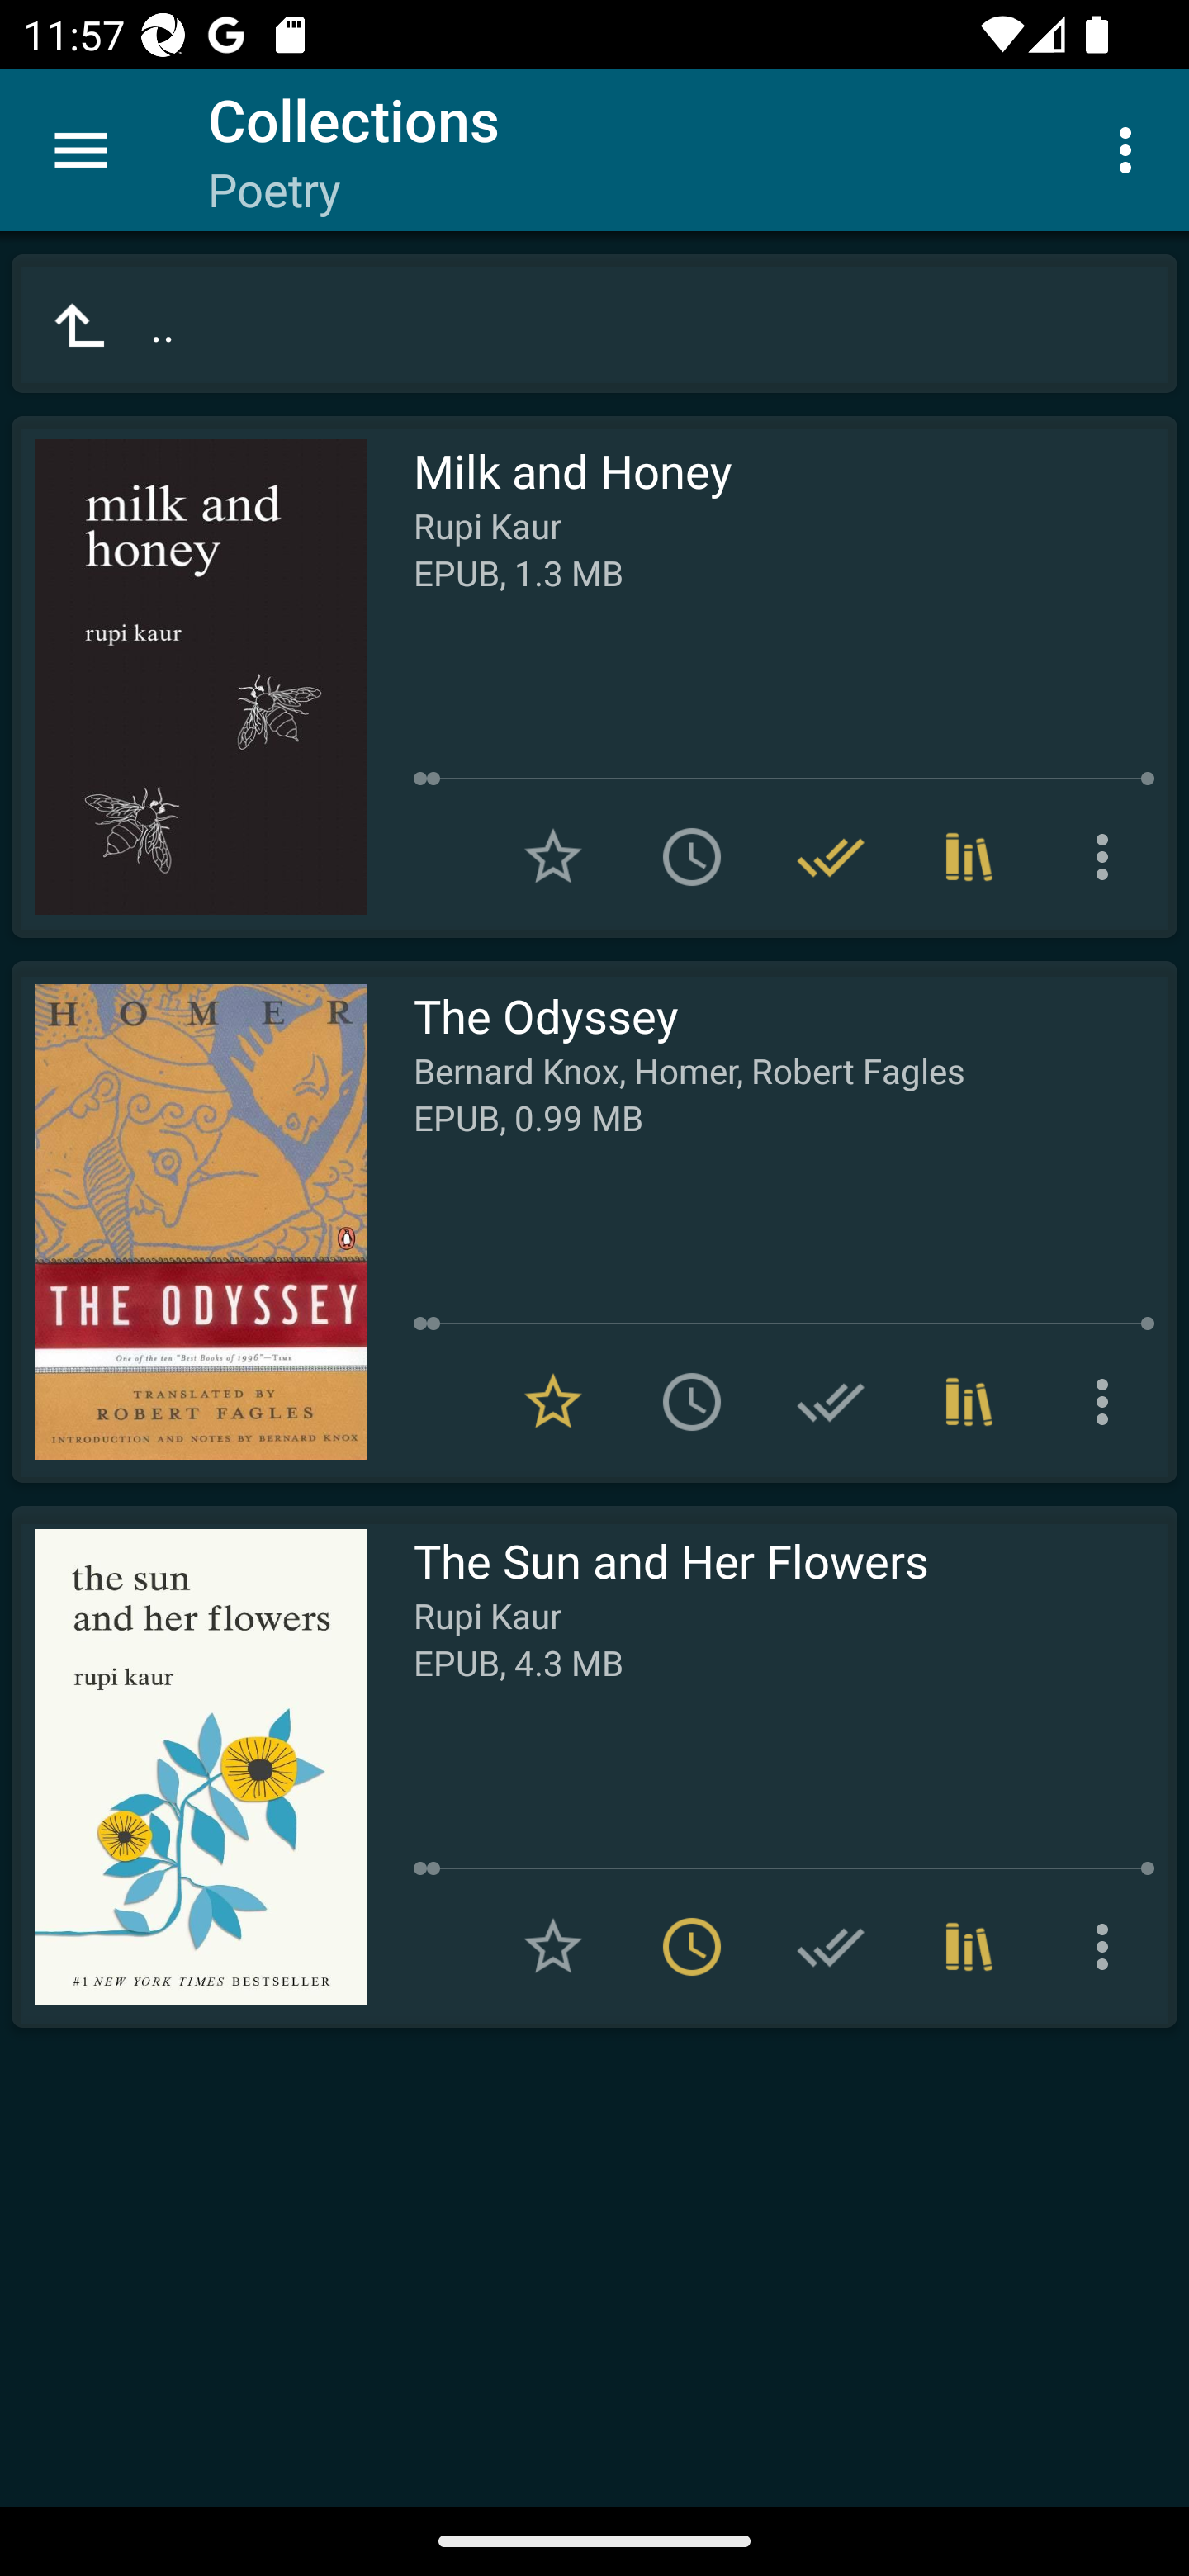  I want to click on .., so click(594, 324).